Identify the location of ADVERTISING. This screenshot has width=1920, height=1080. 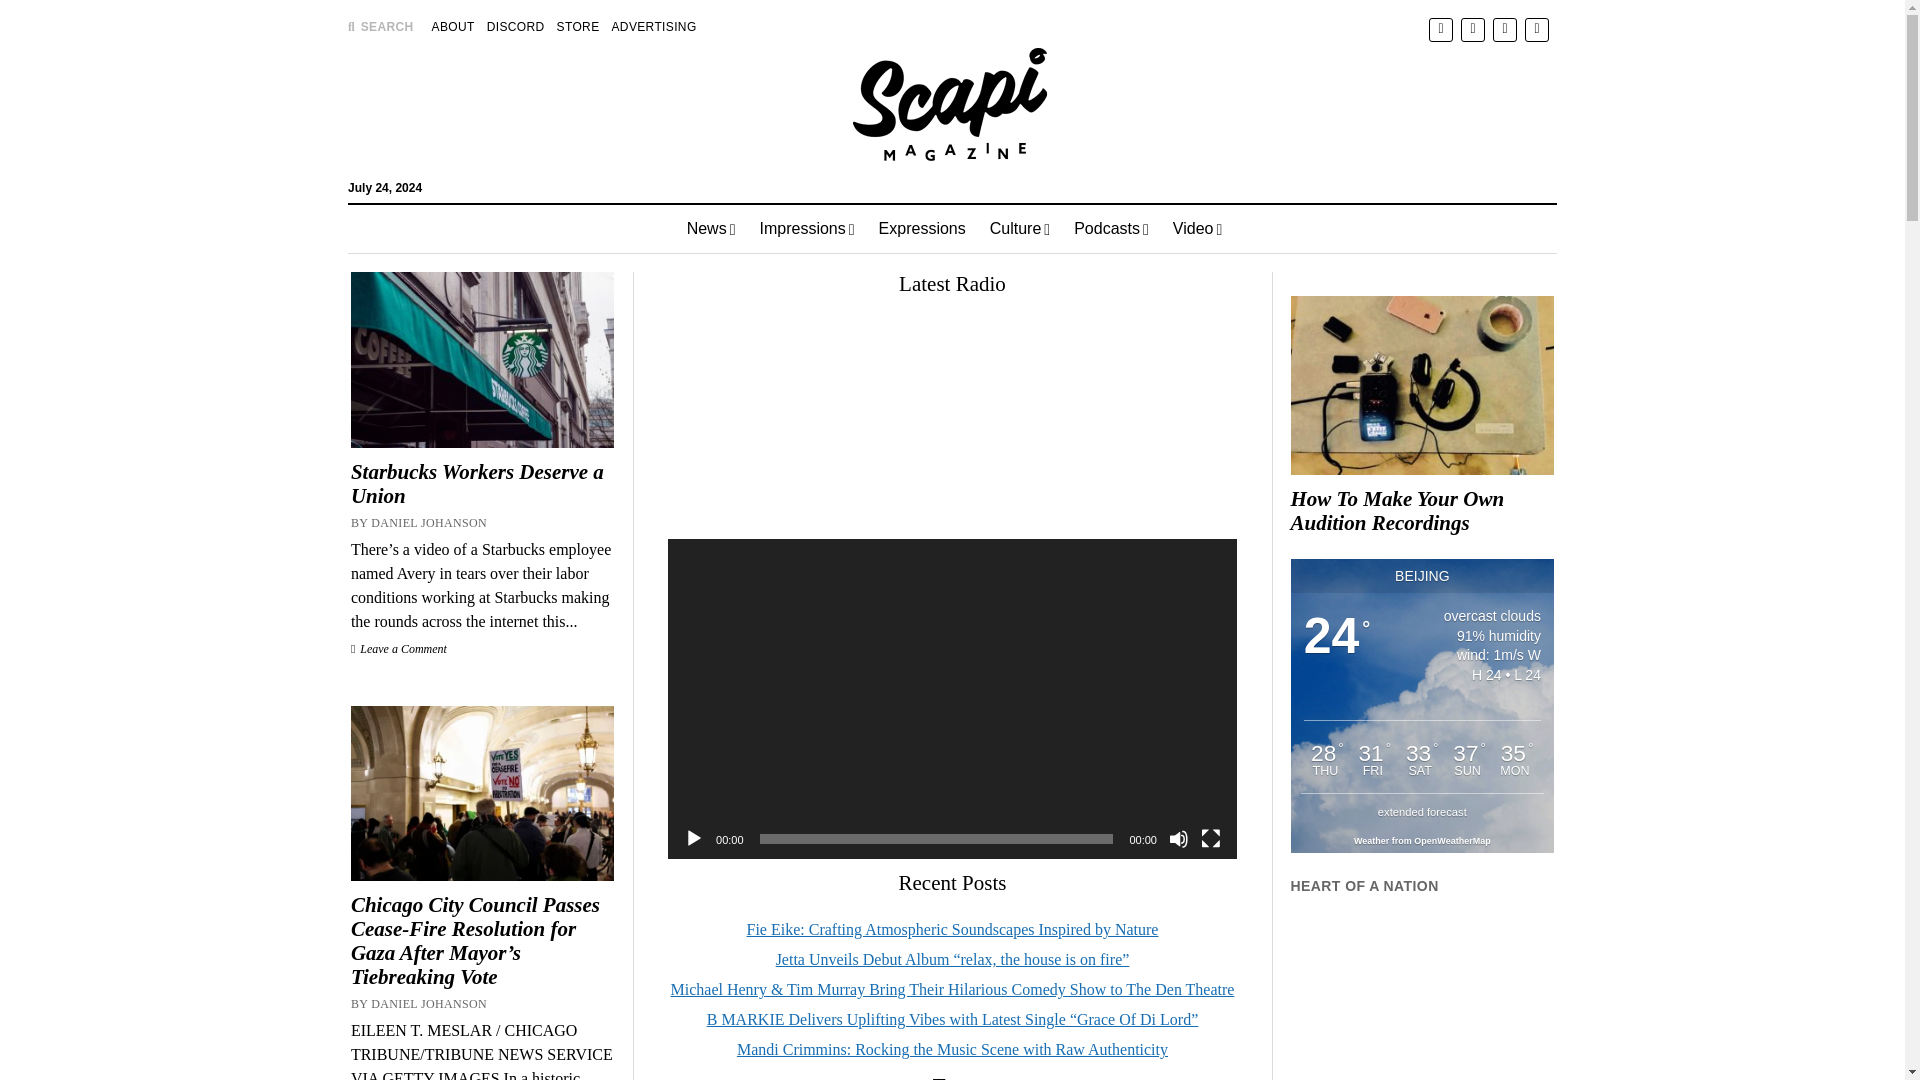
(654, 26).